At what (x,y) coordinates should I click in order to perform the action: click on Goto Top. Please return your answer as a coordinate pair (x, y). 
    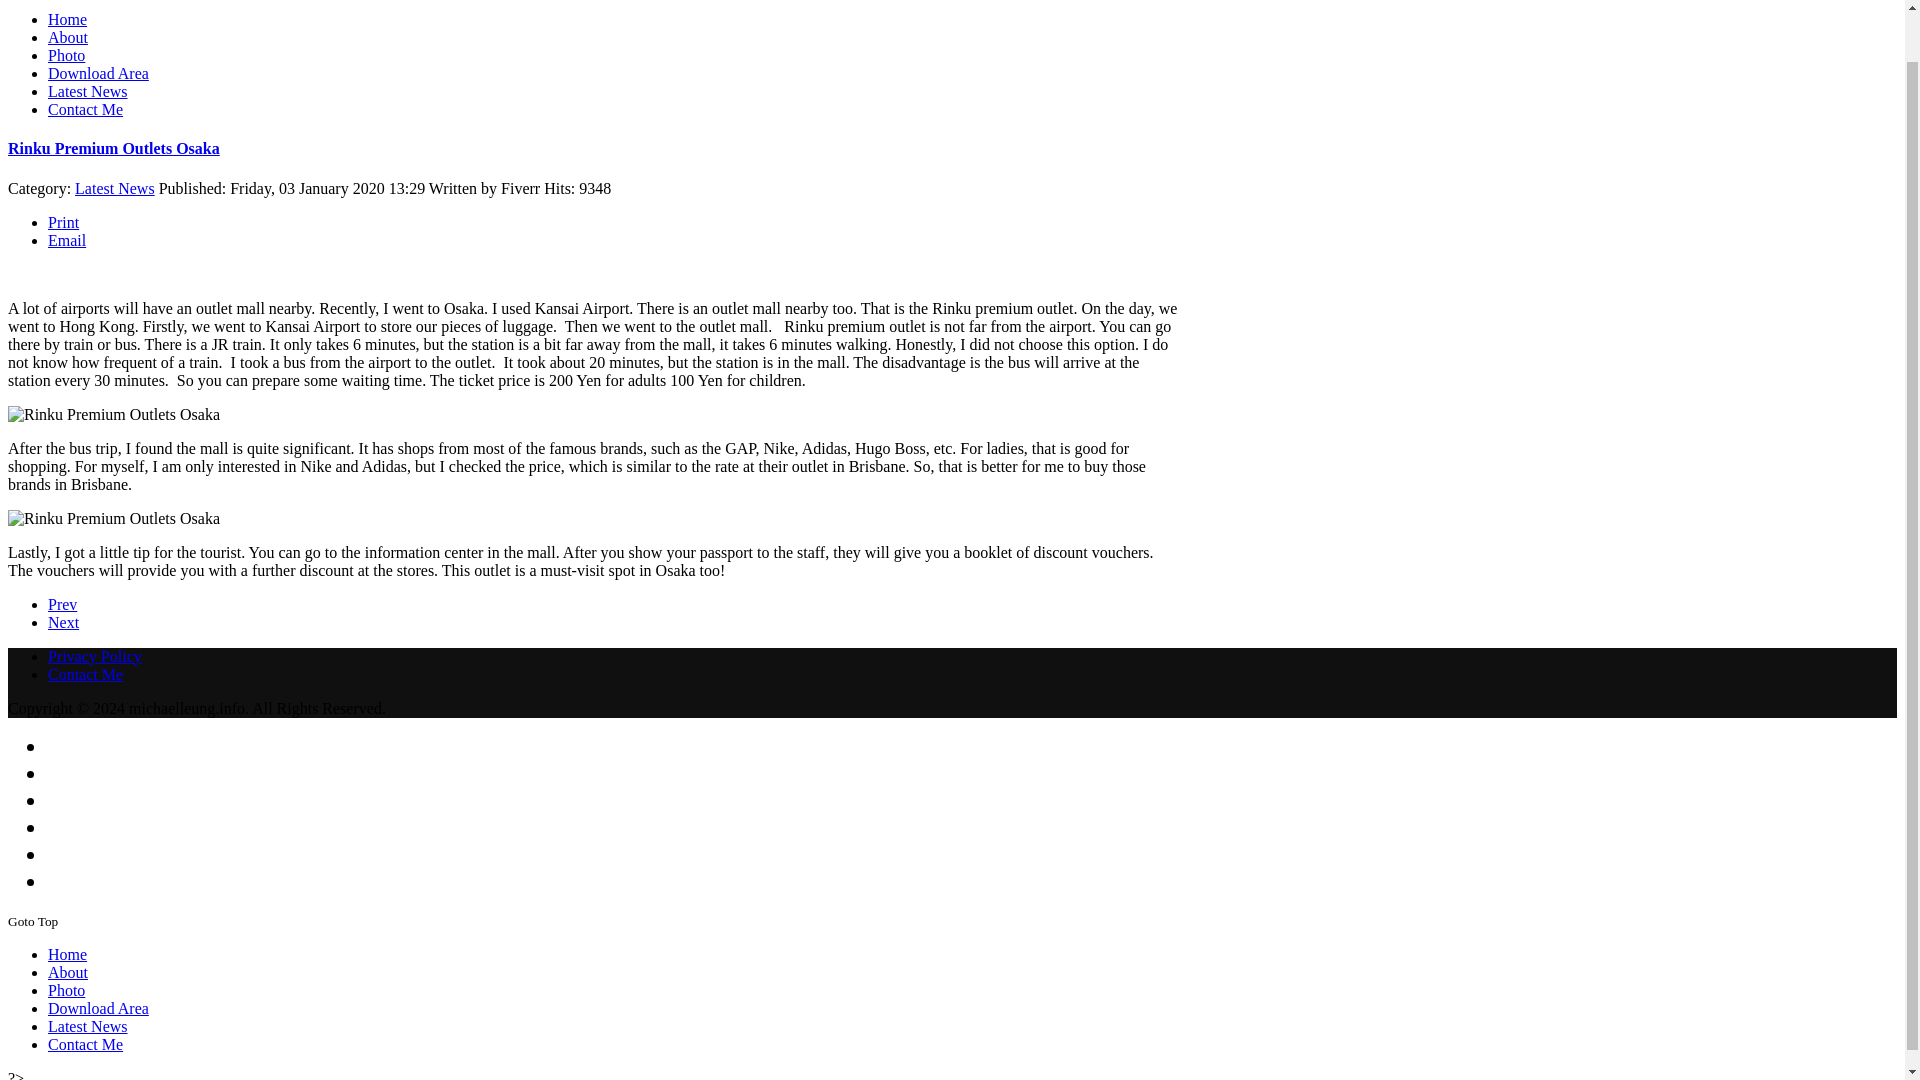
    Looking at the image, I should click on (32, 920).